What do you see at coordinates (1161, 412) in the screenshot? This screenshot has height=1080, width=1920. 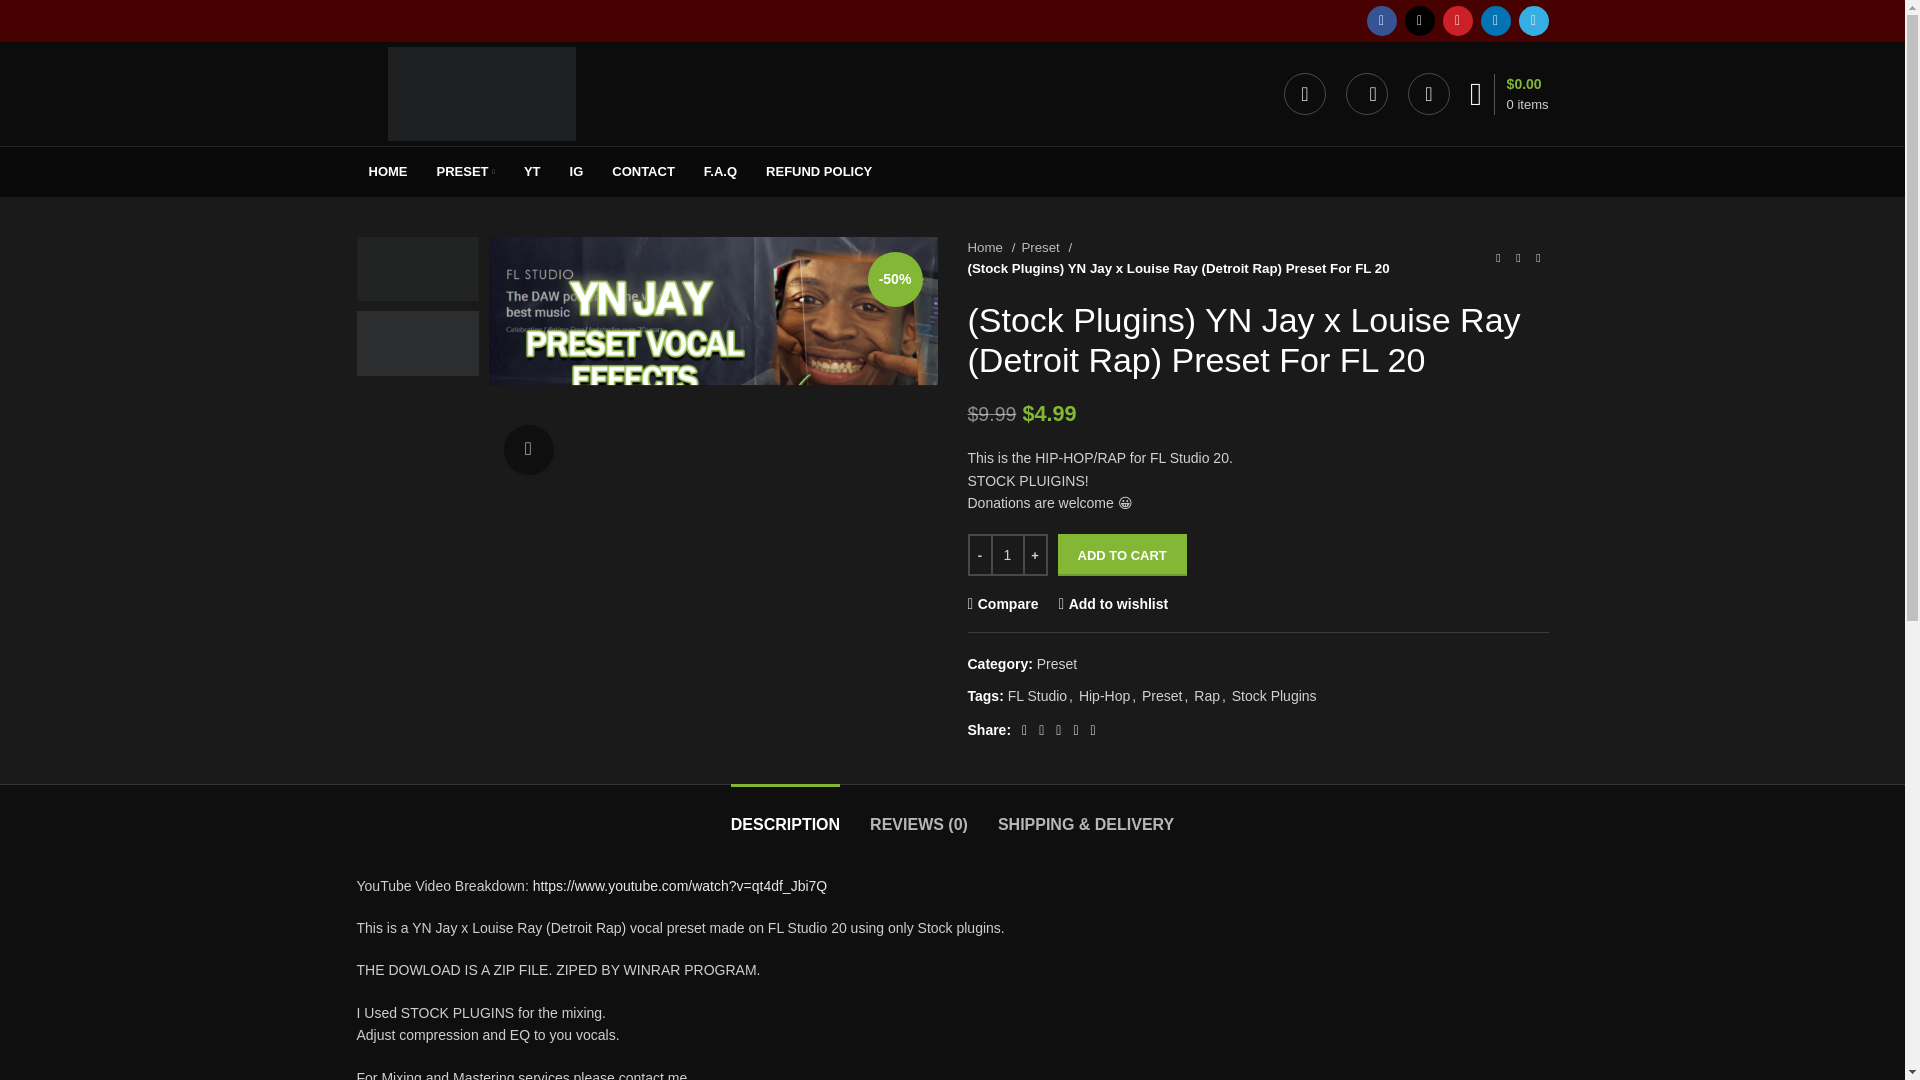 I see `Log in` at bounding box center [1161, 412].